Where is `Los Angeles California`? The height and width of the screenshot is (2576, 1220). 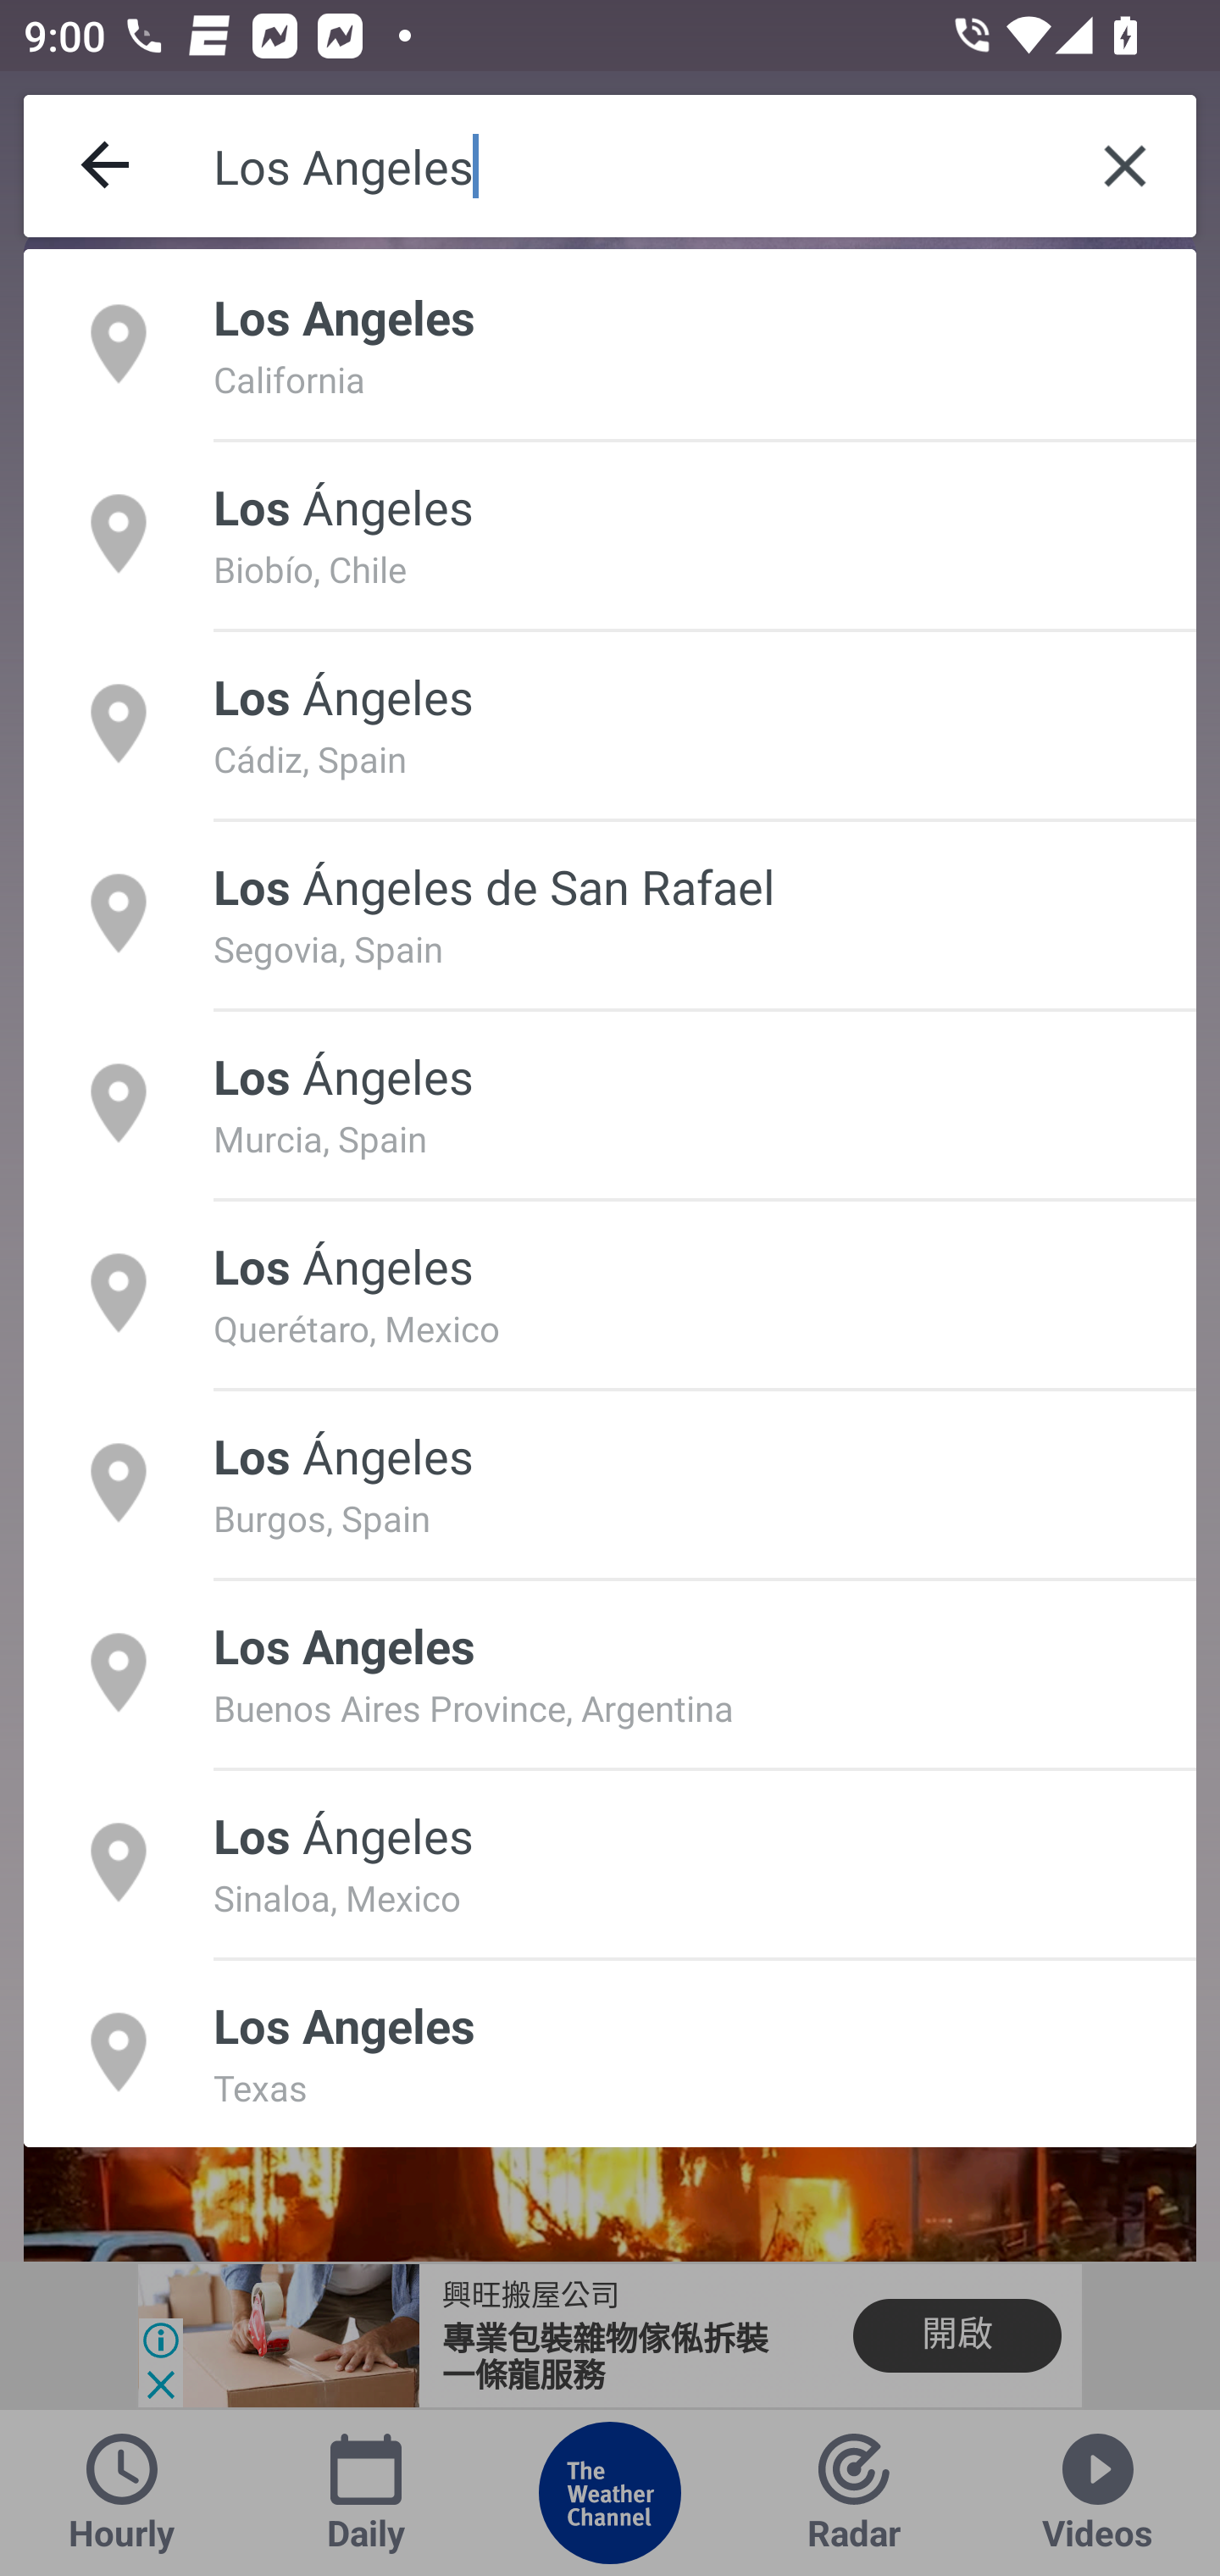
Los Angeles California is located at coordinates (610, 343).